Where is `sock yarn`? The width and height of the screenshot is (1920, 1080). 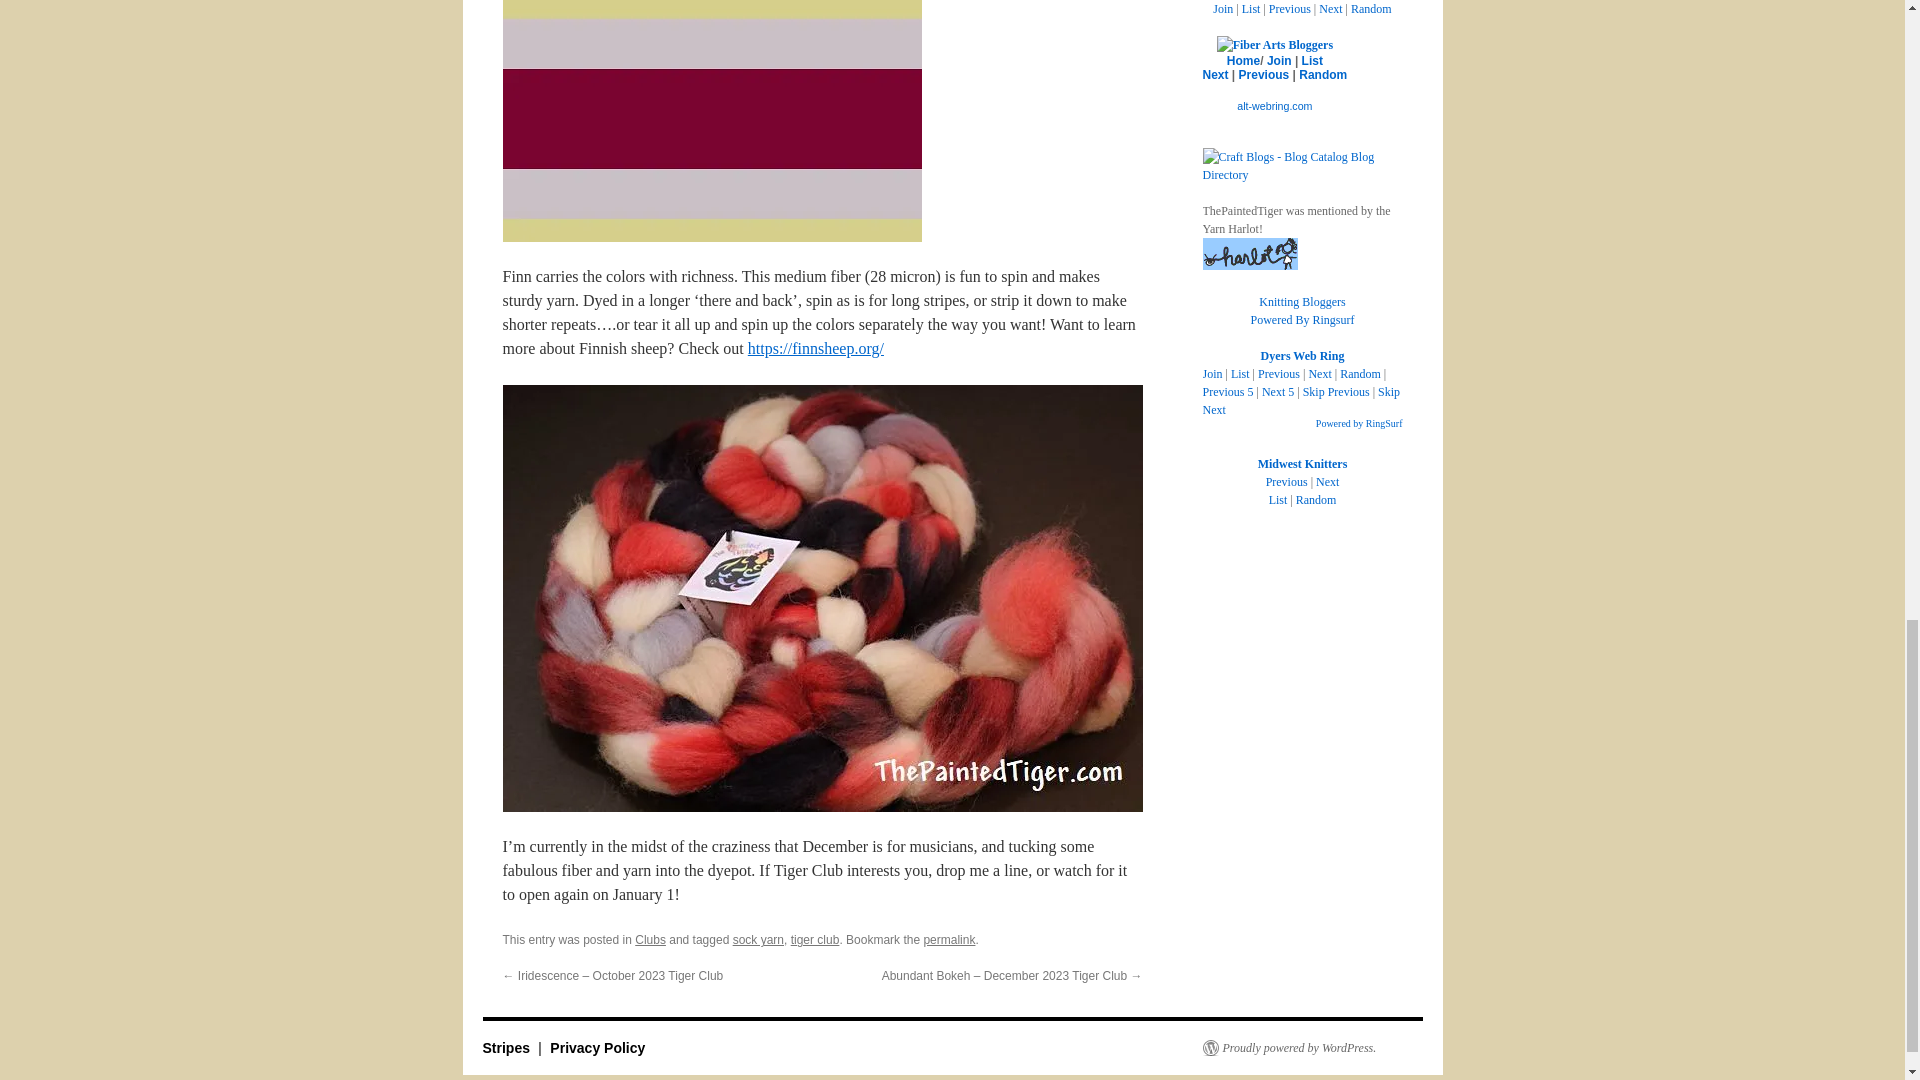 sock yarn is located at coordinates (758, 940).